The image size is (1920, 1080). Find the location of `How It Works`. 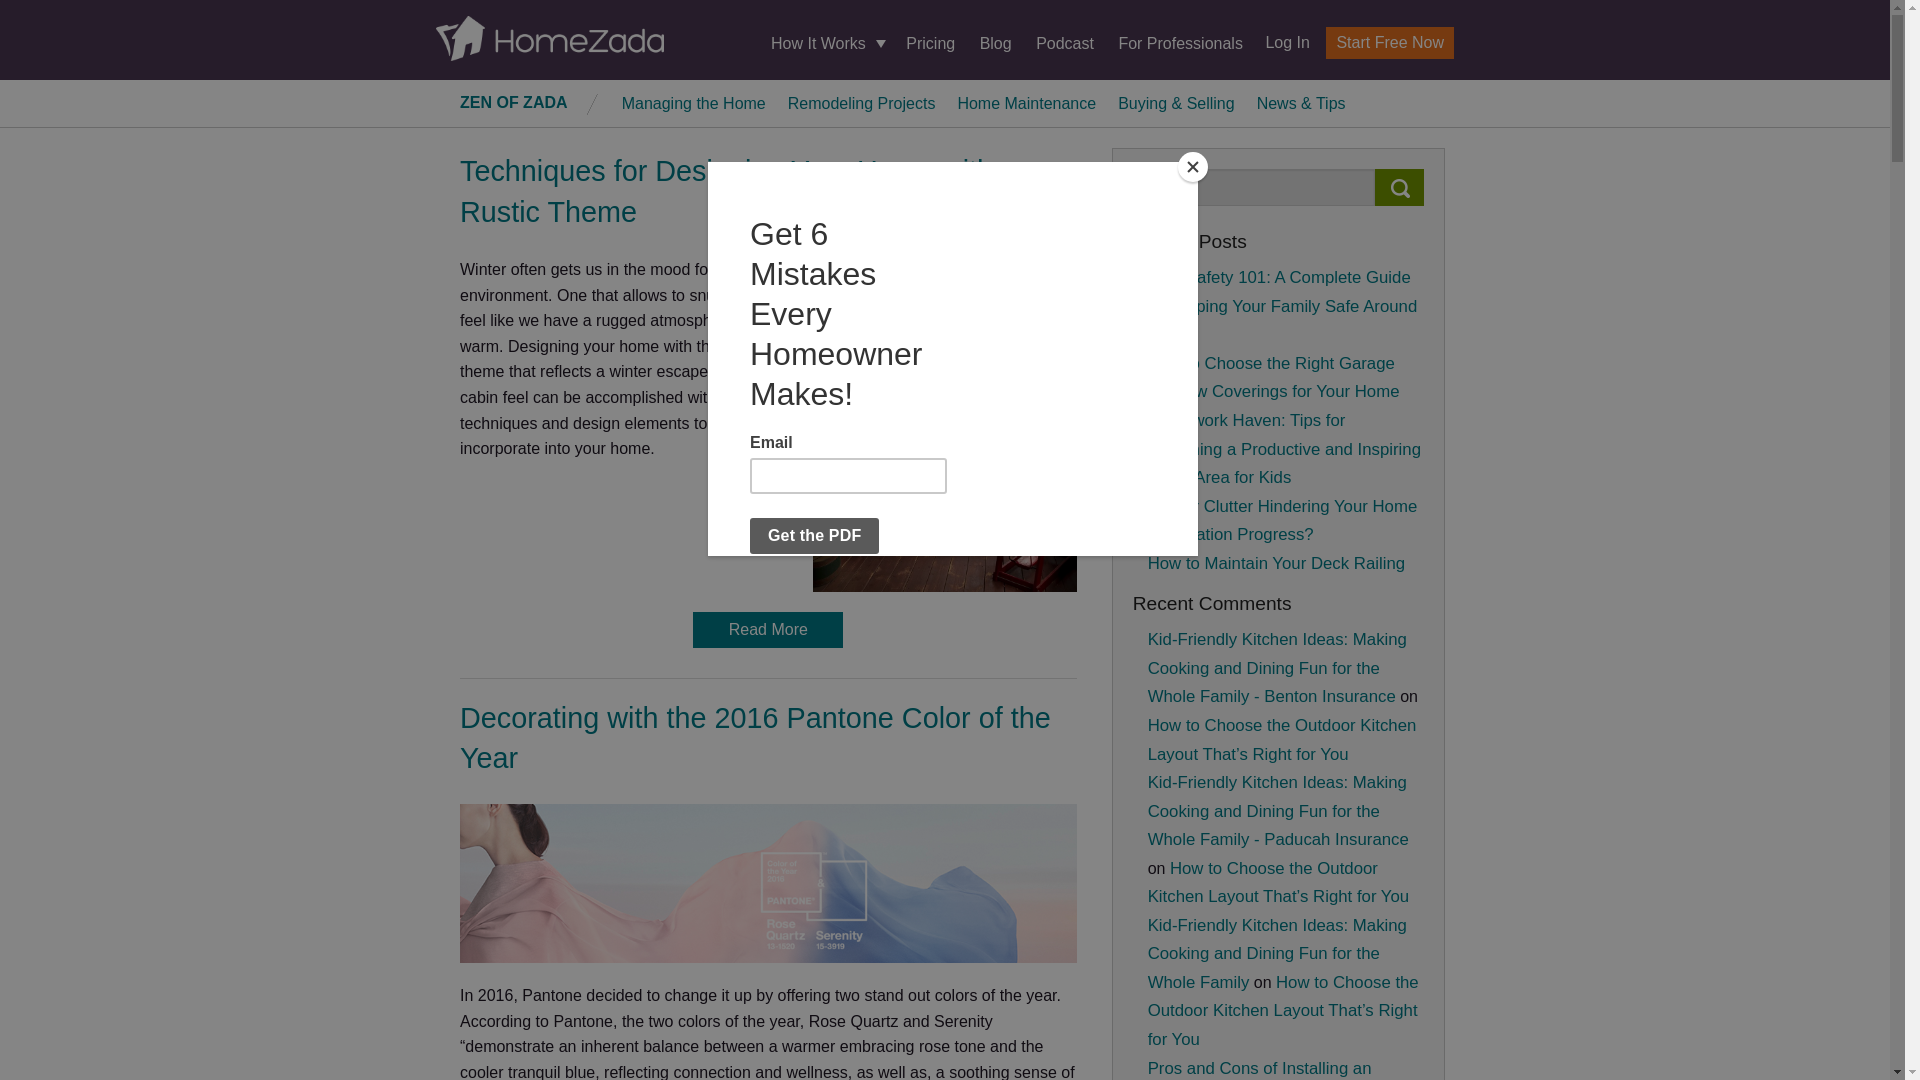

How It Works is located at coordinates (826, 44).